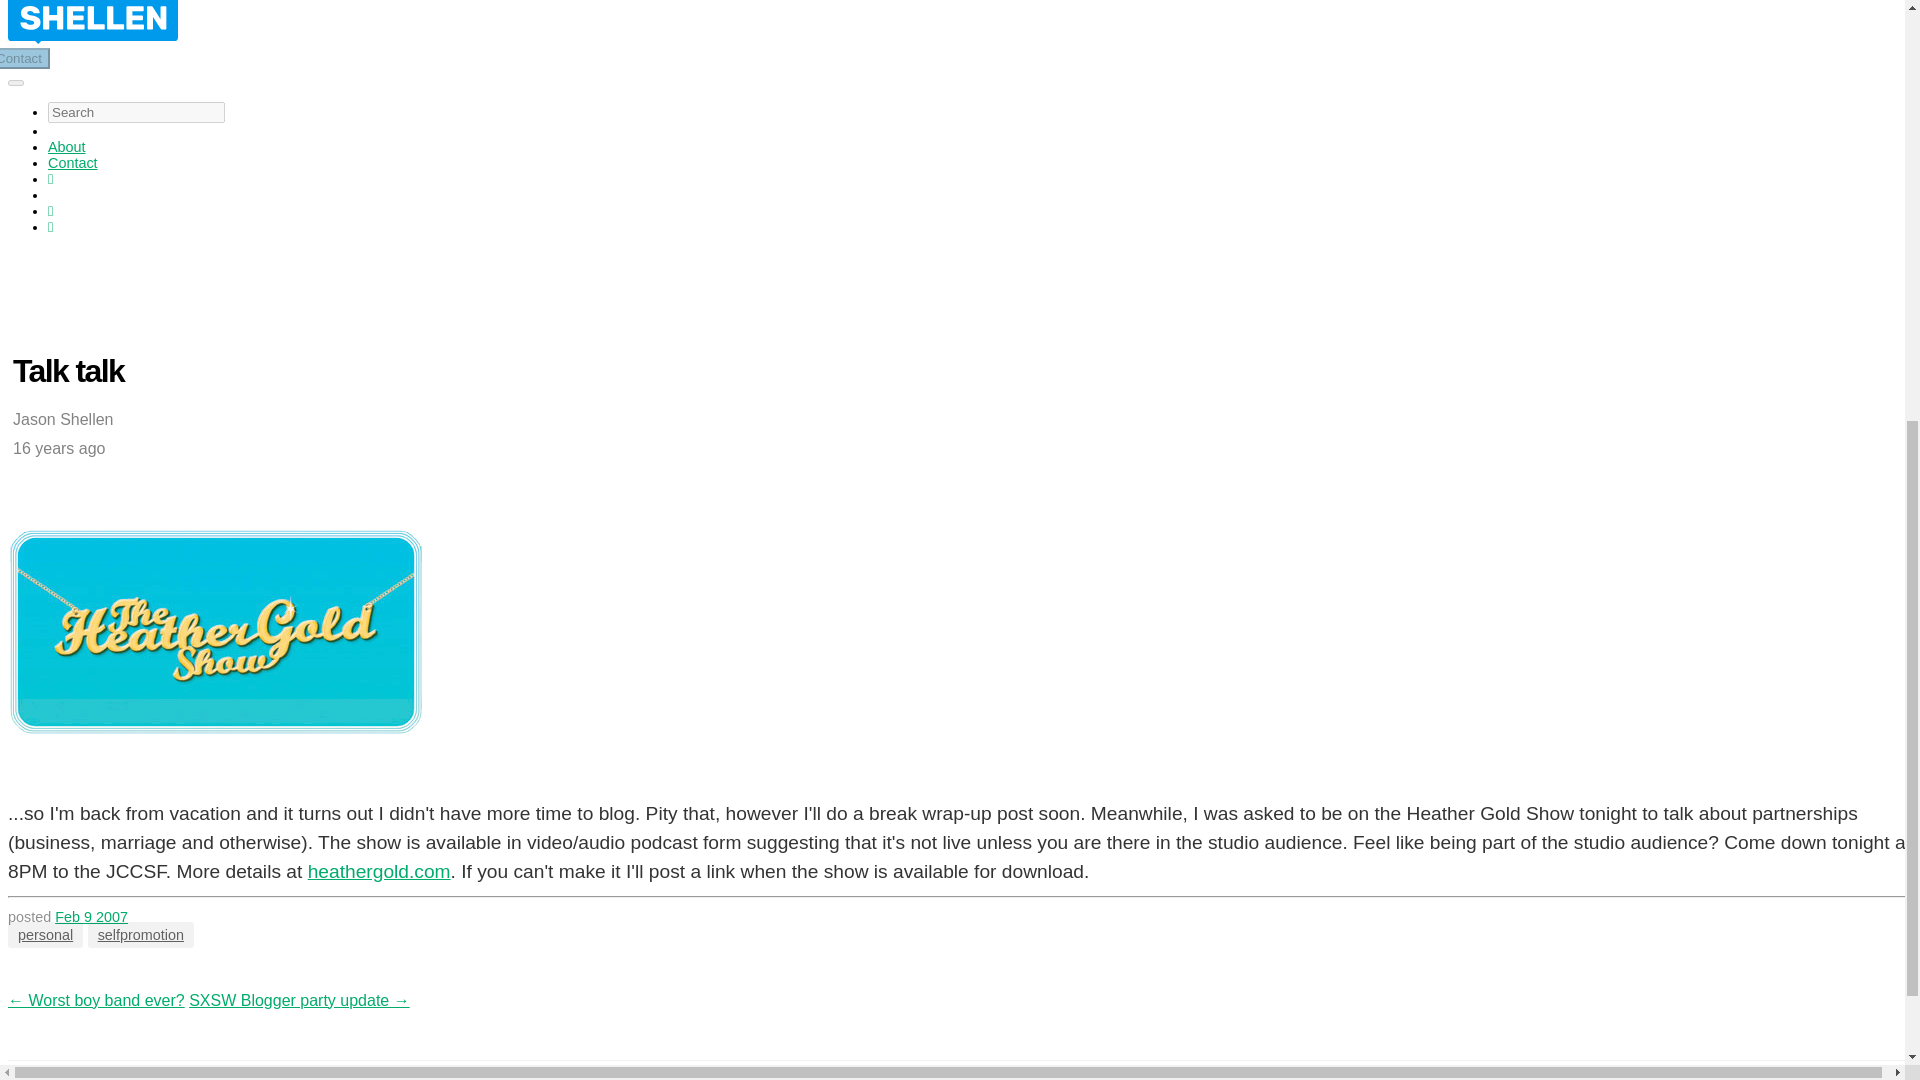 Image resolution: width=1920 pixels, height=1080 pixels. Describe the element at coordinates (44, 935) in the screenshot. I see `personal` at that location.